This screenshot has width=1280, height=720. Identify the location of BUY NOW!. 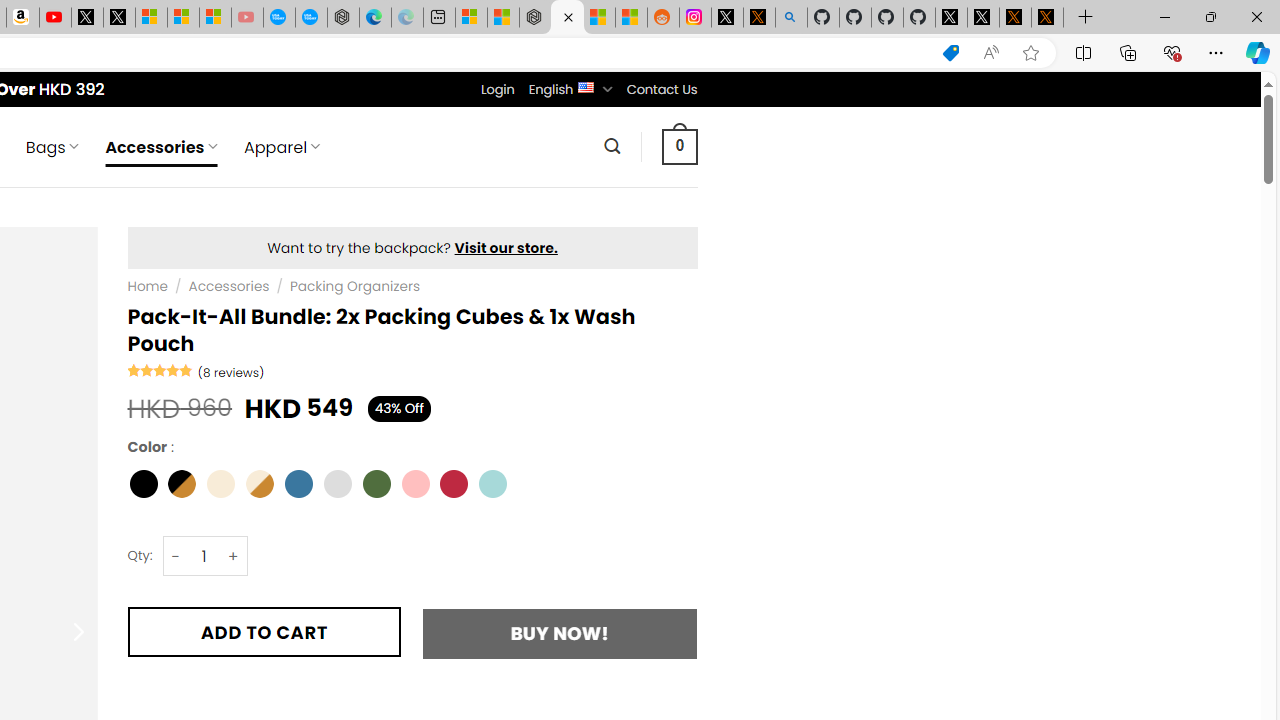
(560, 632).